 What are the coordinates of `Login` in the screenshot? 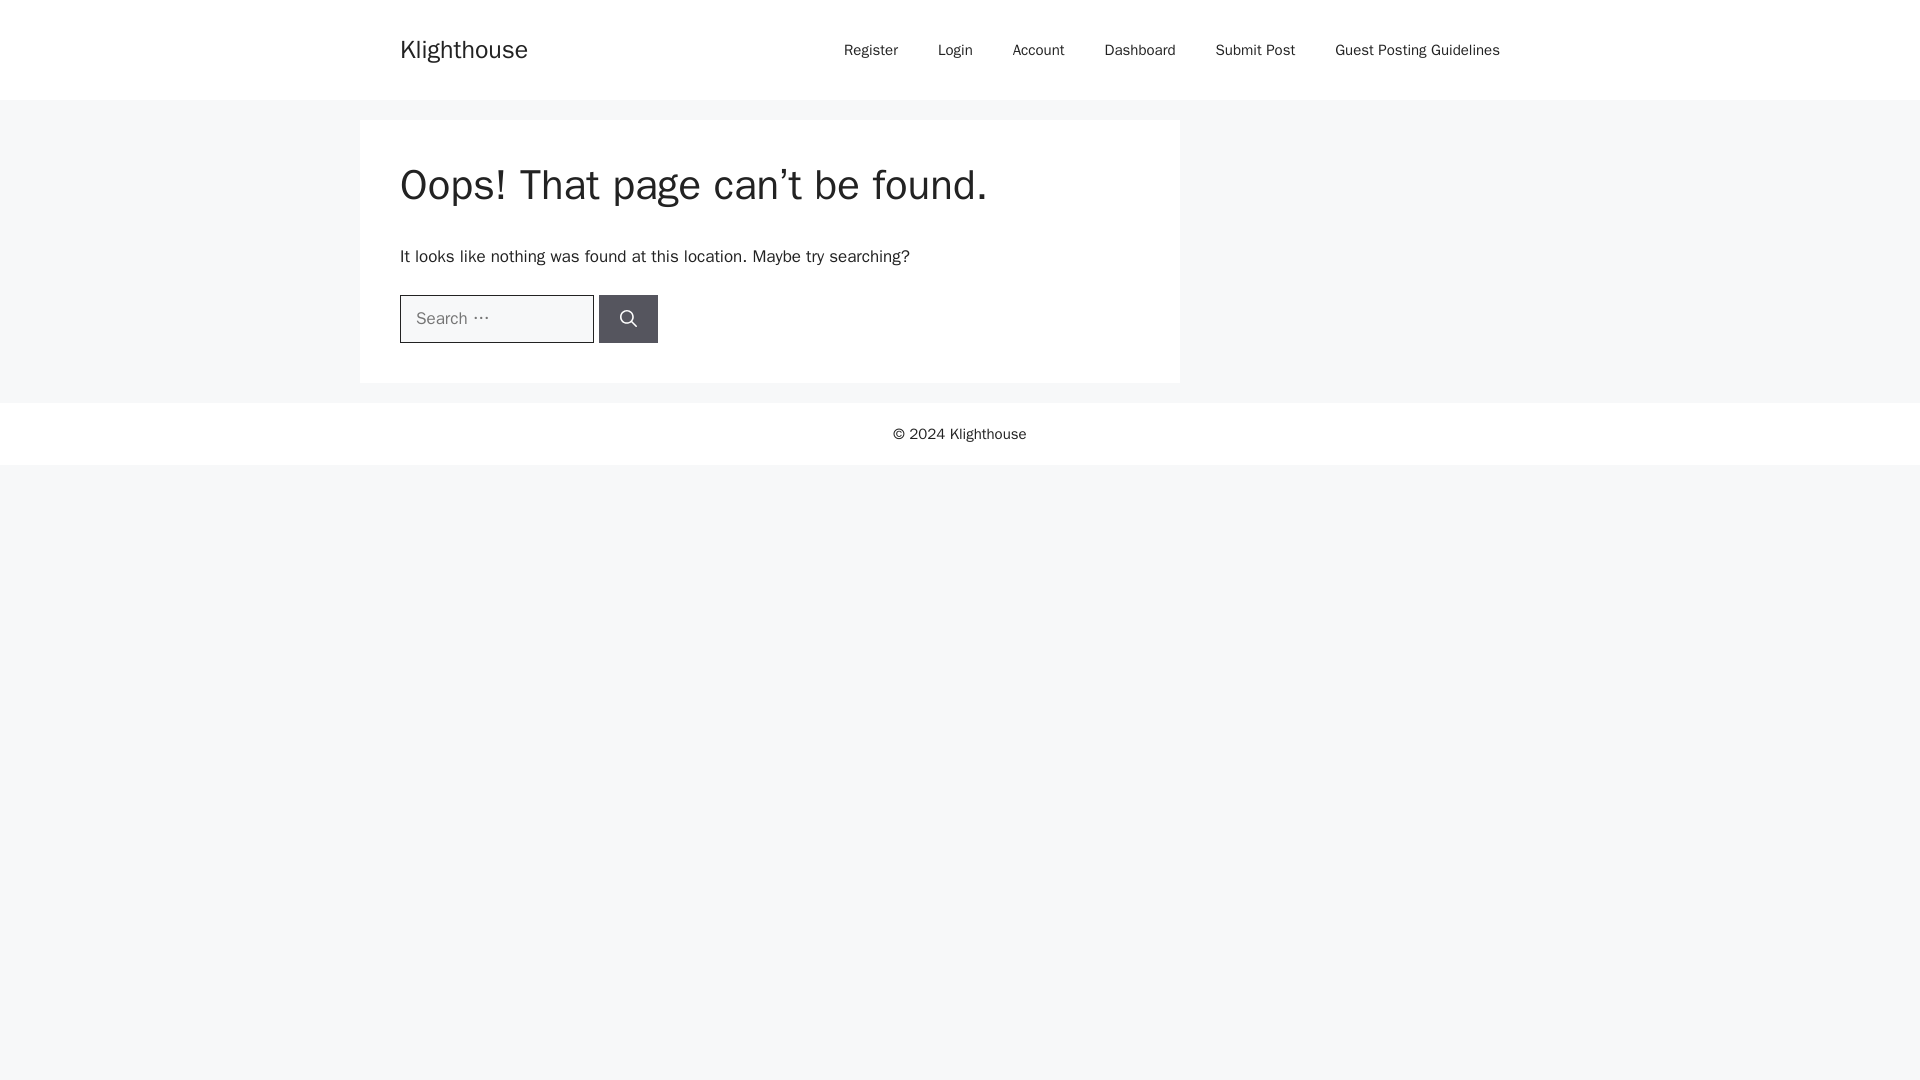 It's located at (954, 50).